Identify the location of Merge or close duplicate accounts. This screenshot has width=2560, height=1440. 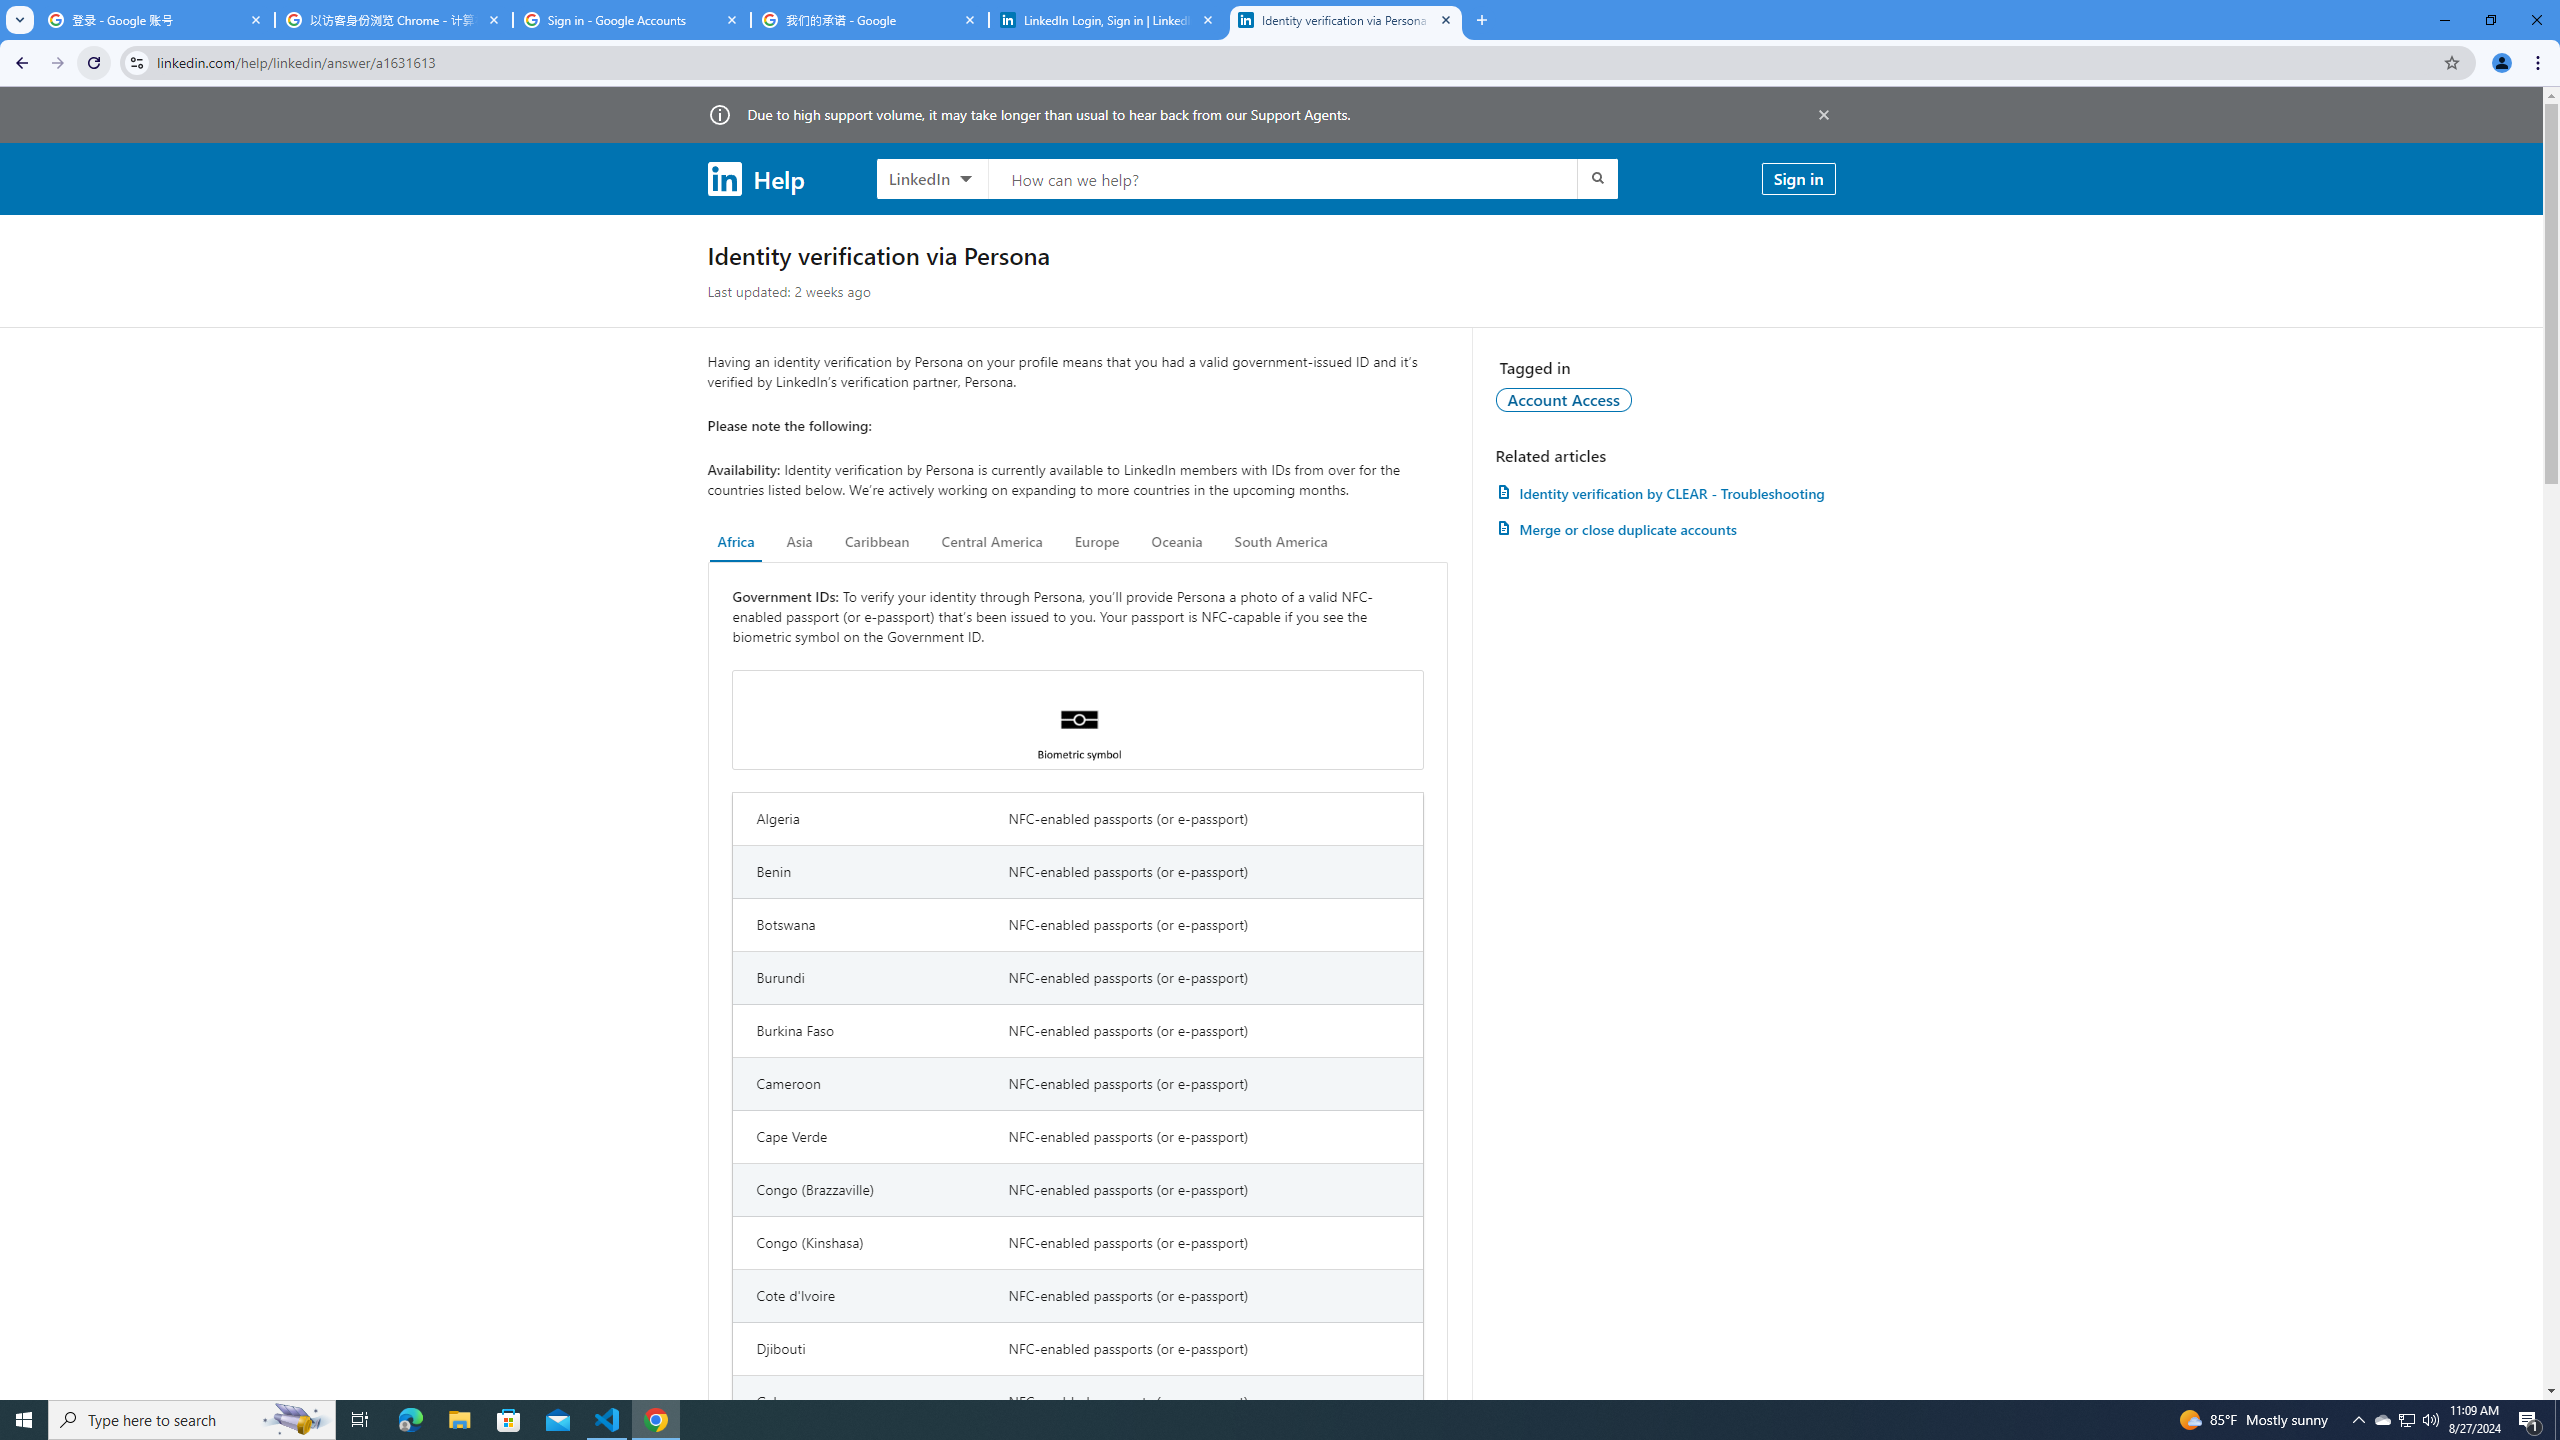
(1665, 529).